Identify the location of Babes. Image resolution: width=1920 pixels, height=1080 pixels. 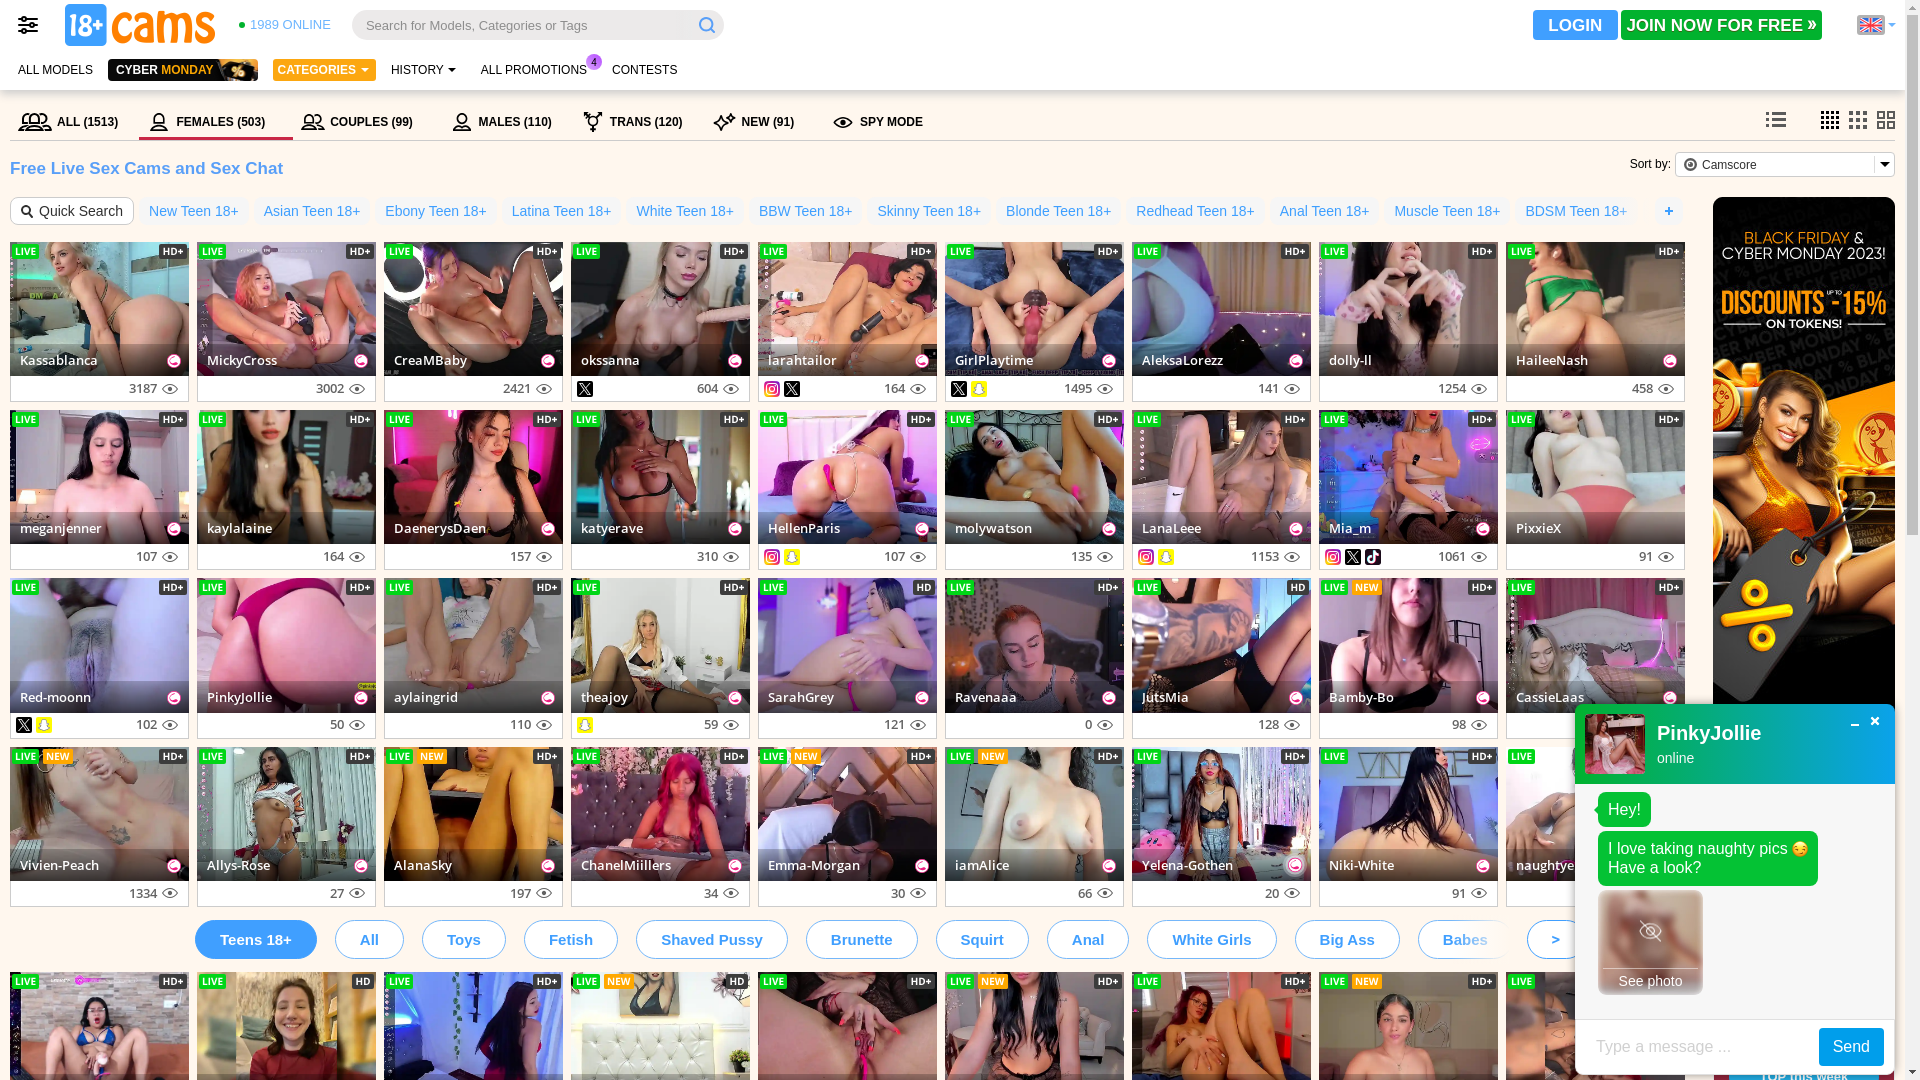
(1466, 940).